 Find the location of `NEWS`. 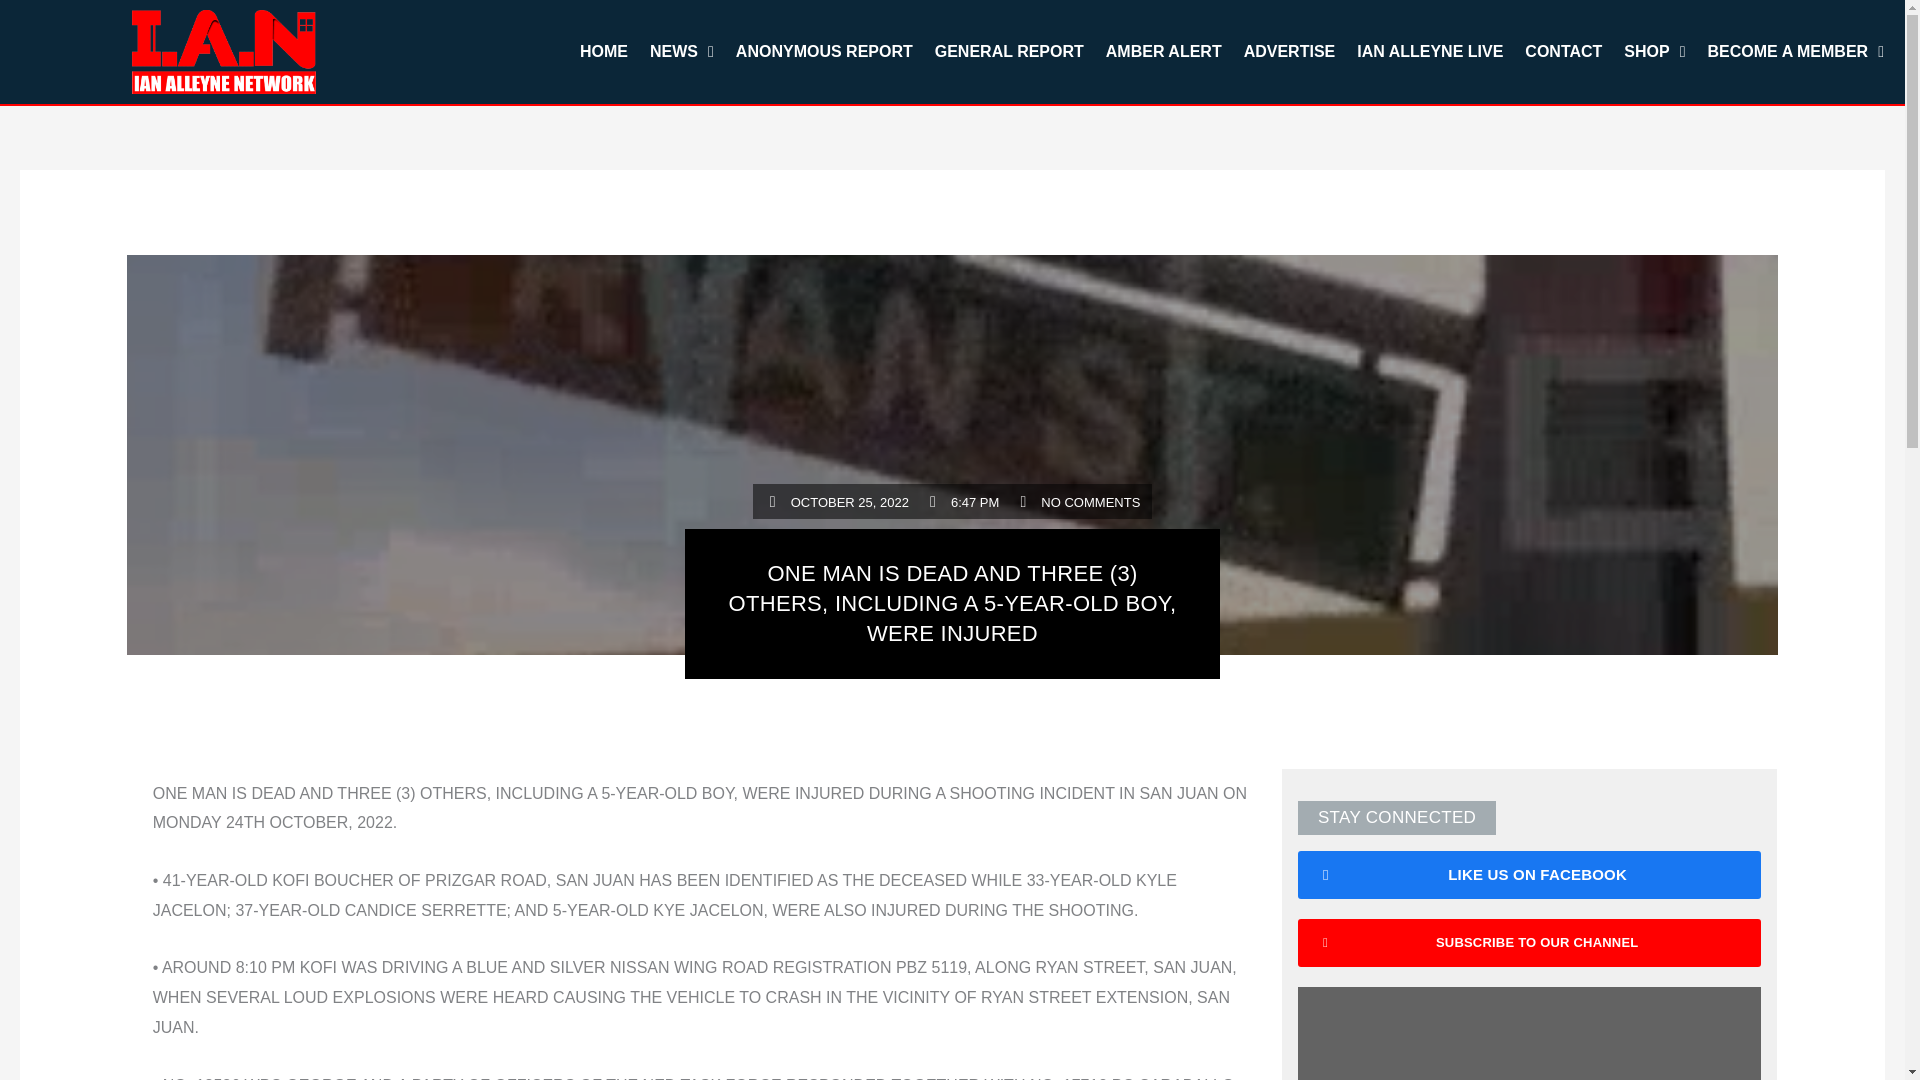

NEWS is located at coordinates (682, 52).